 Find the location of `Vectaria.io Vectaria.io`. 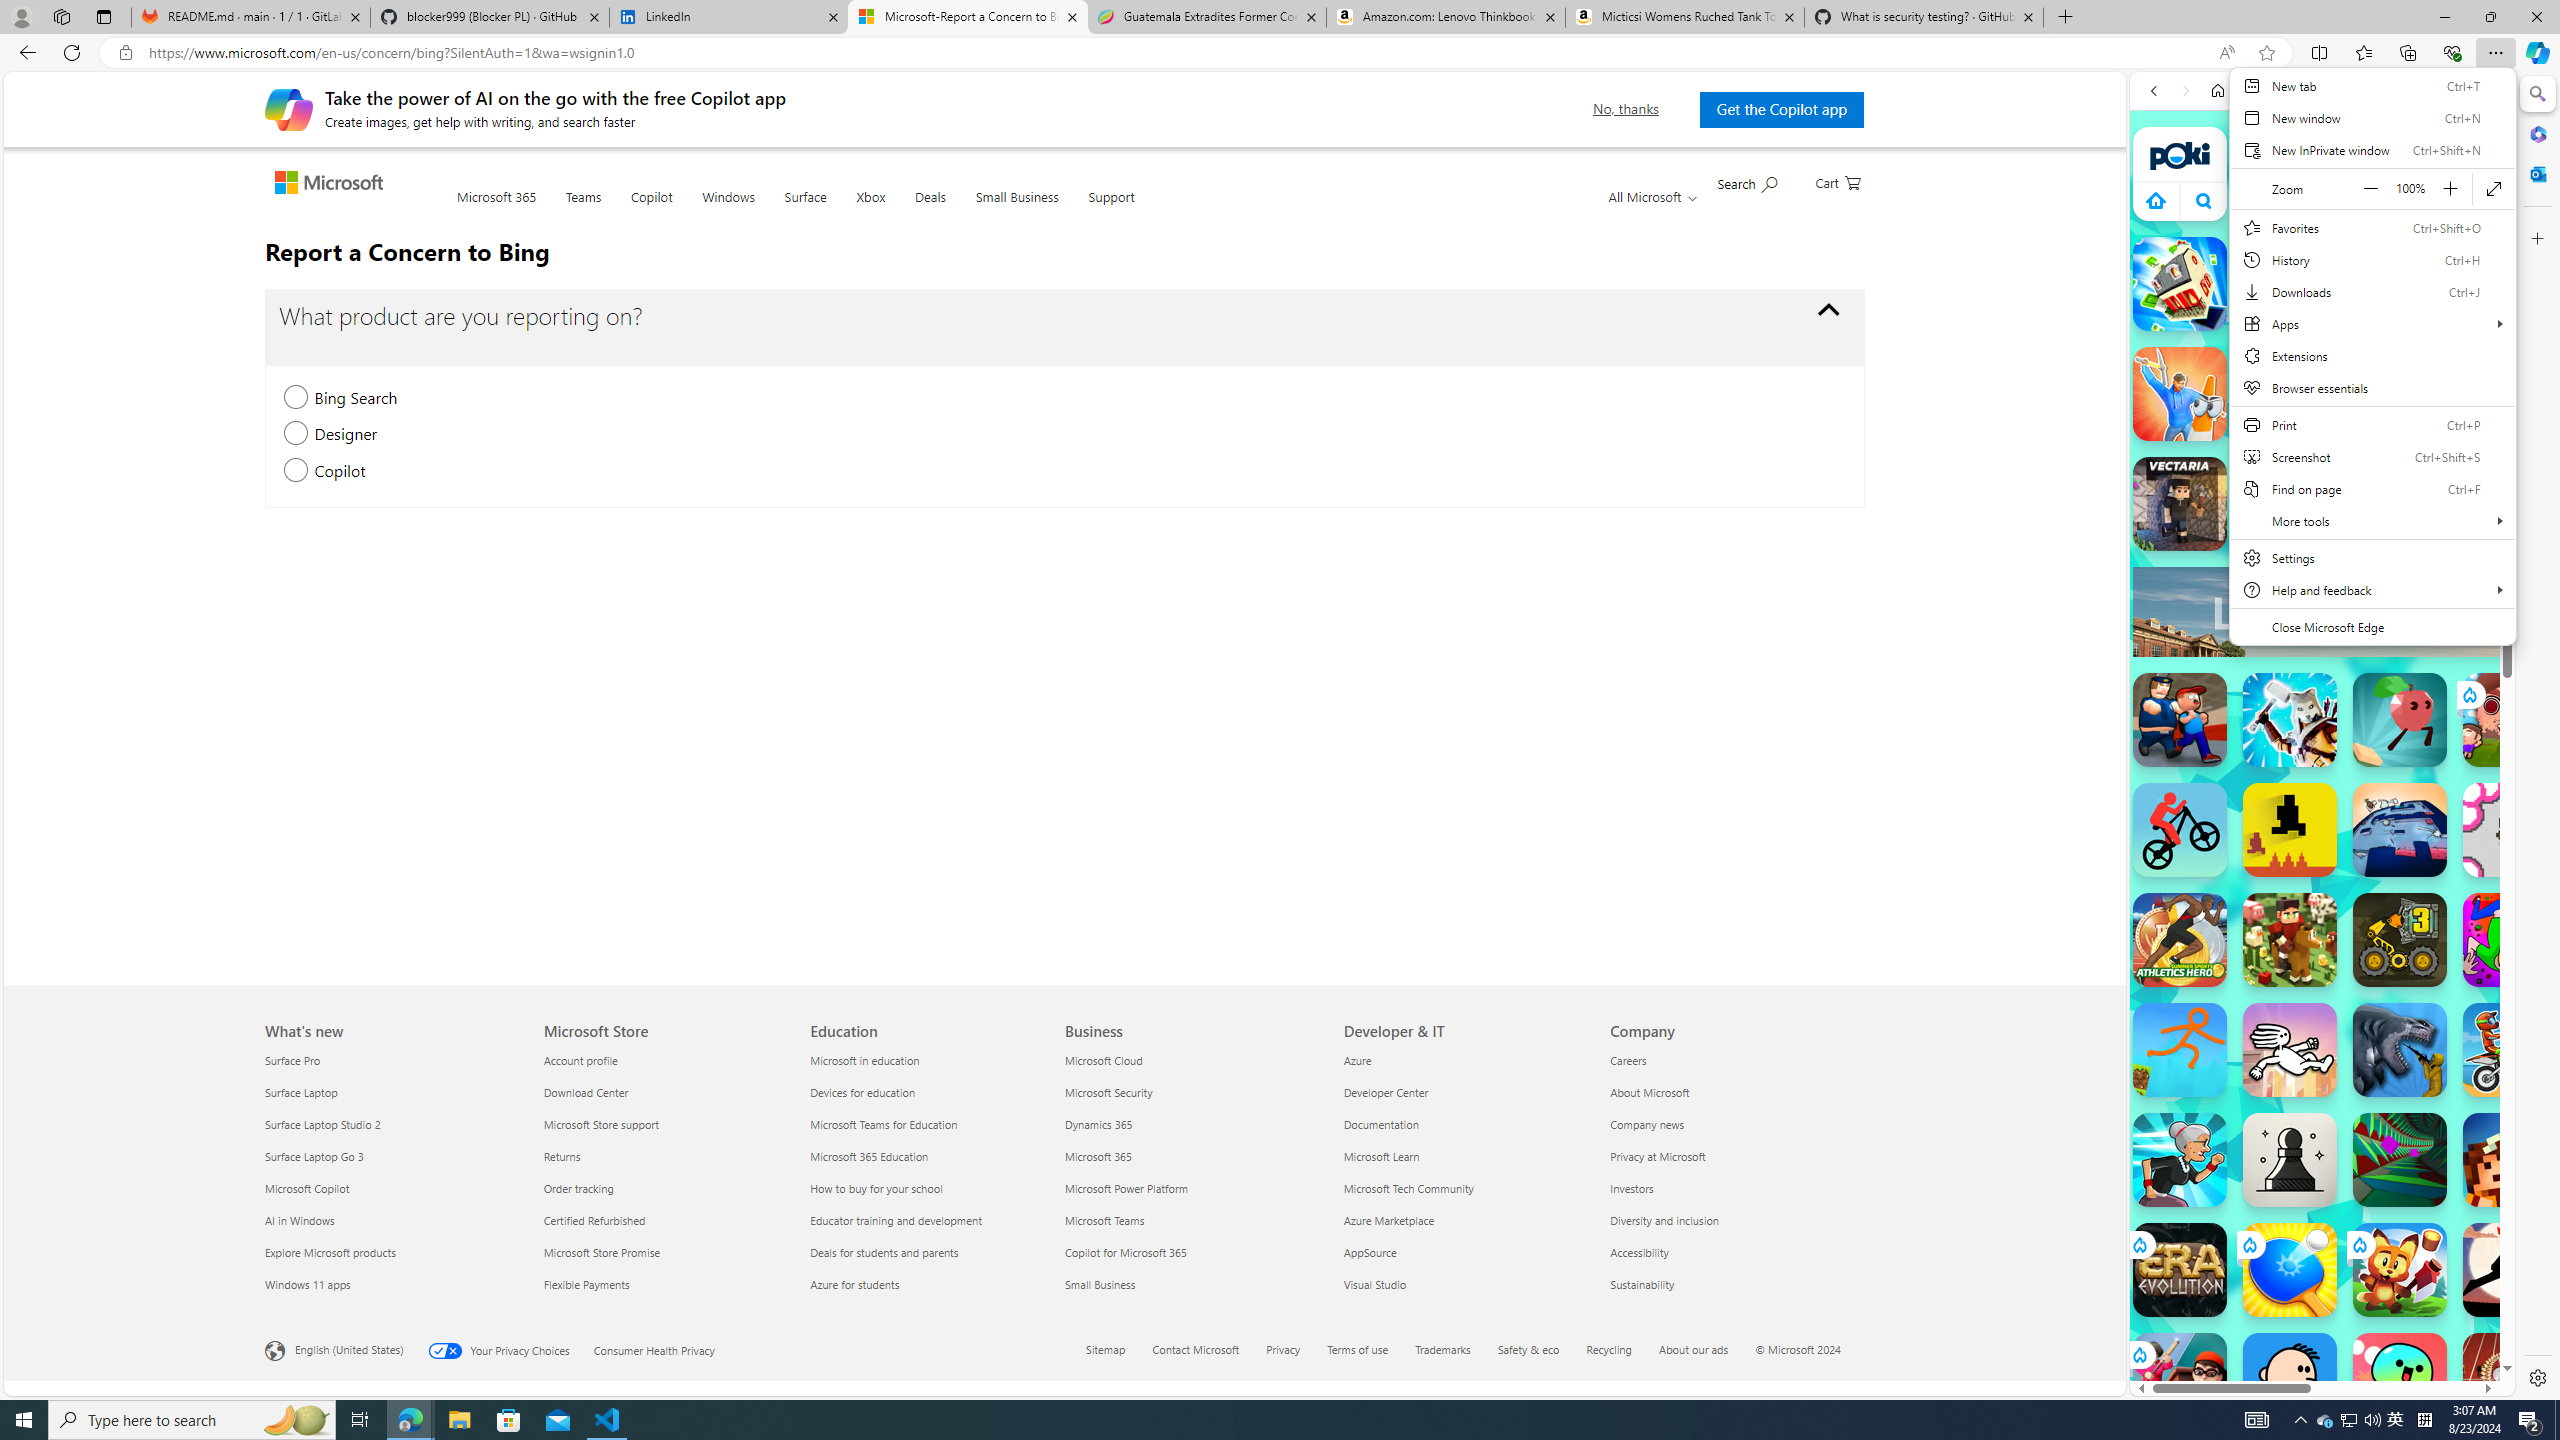

Vectaria.io Vectaria.io is located at coordinates (2180, 504).